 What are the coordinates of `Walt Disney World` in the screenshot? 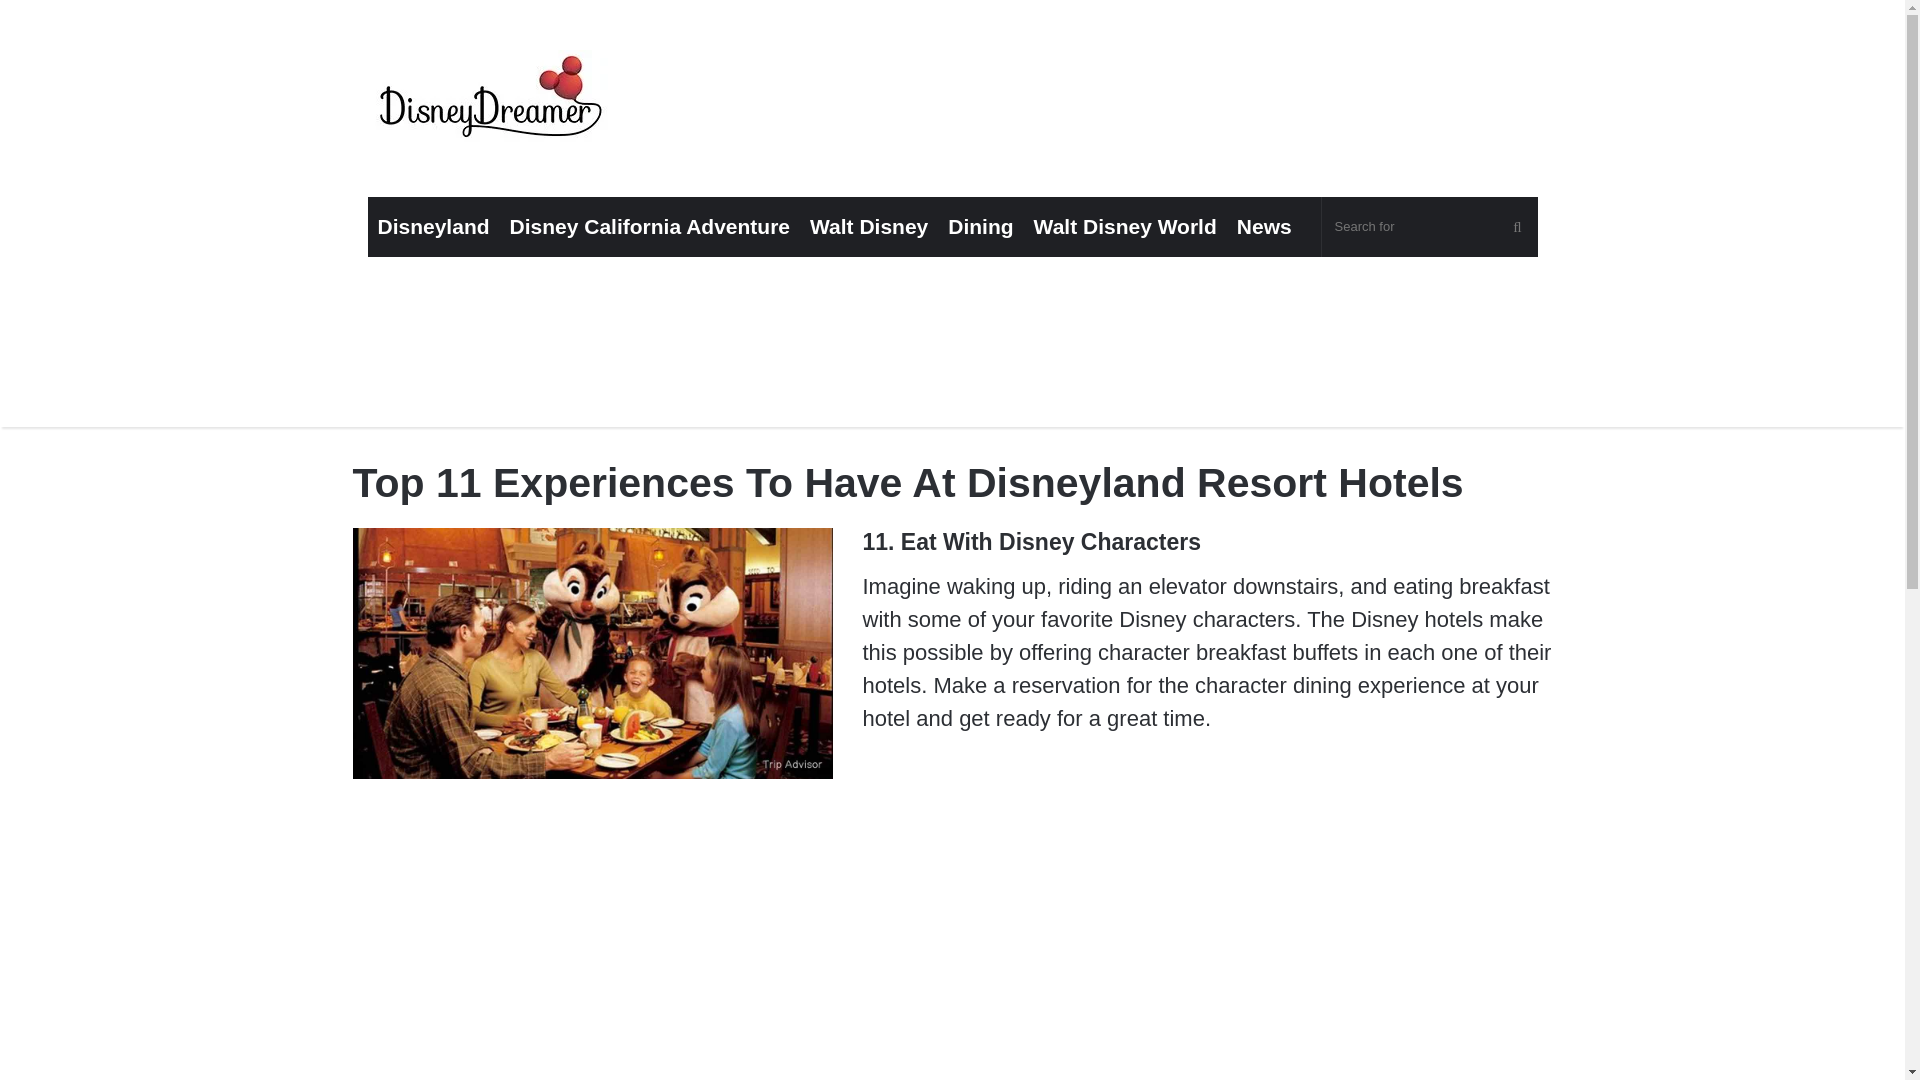 It's located at (1124, 226).